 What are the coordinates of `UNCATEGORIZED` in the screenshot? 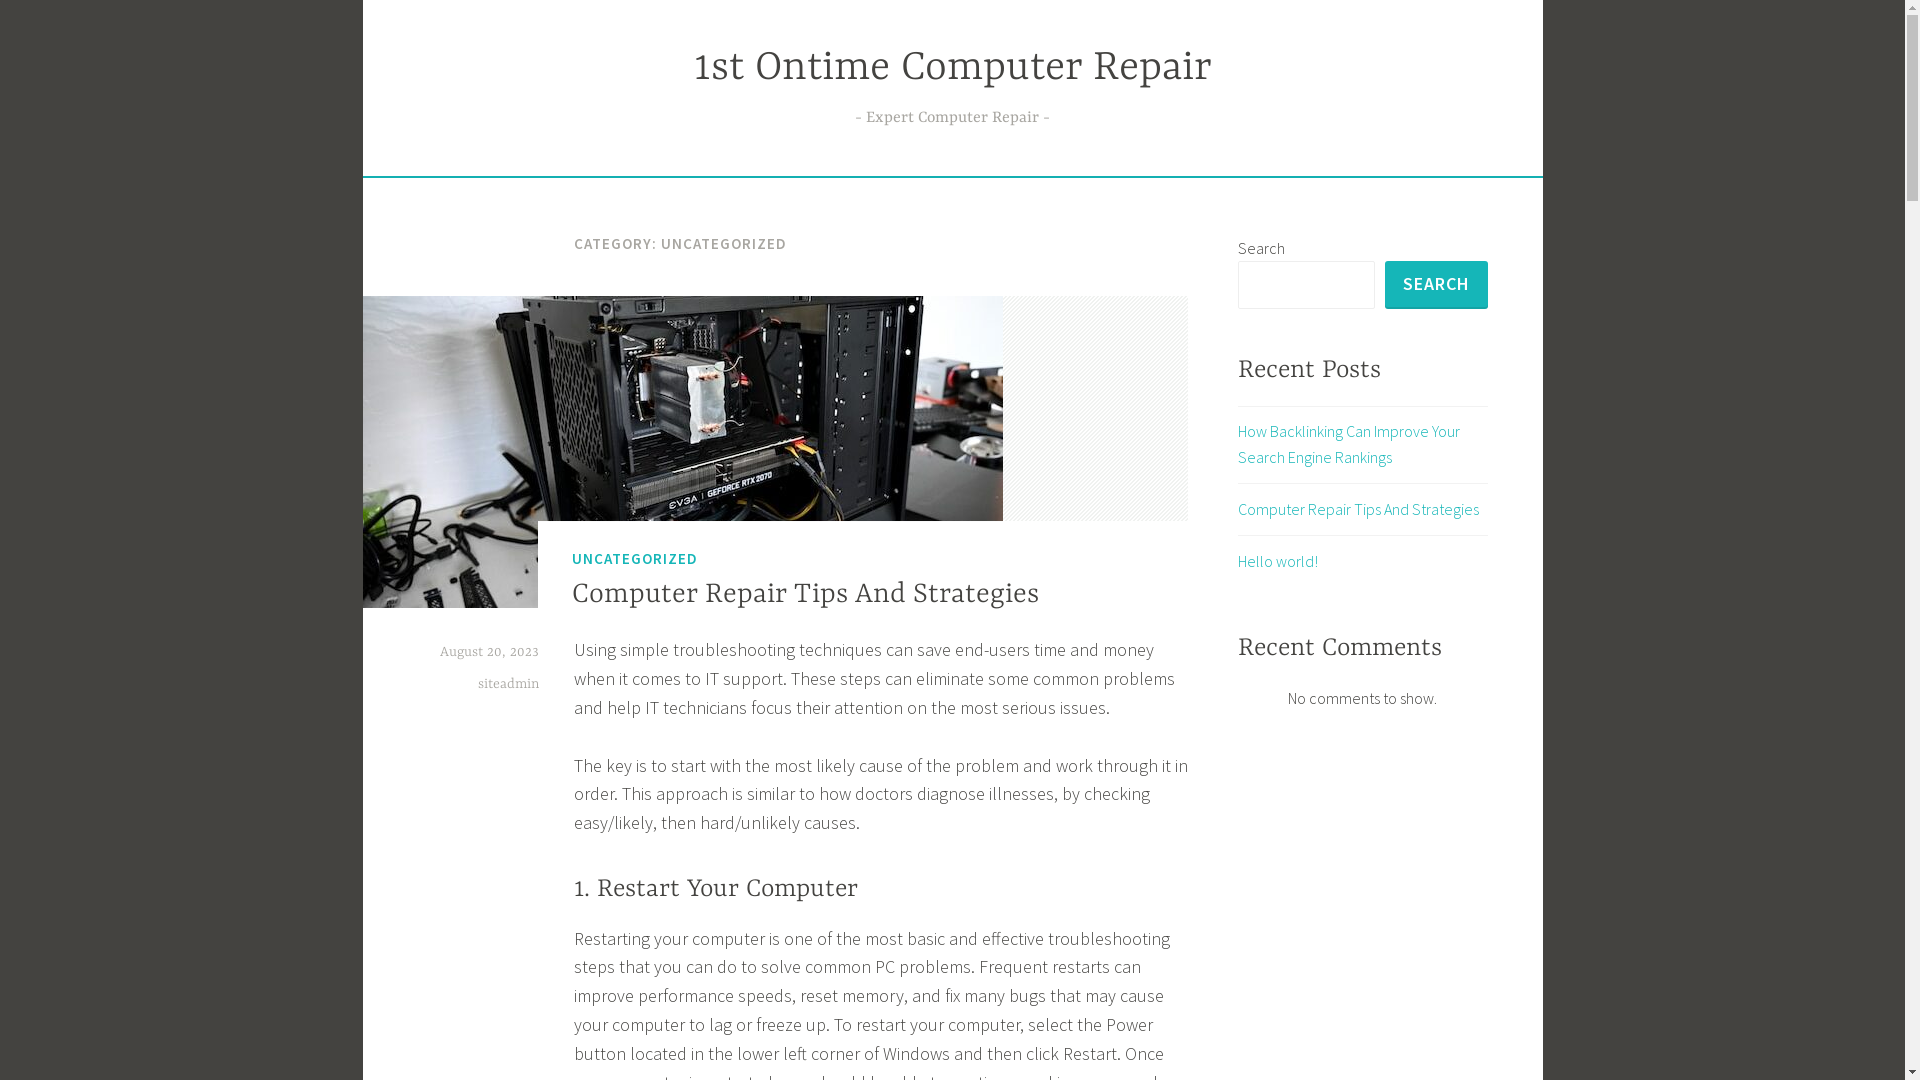 It's located at (635, 559).